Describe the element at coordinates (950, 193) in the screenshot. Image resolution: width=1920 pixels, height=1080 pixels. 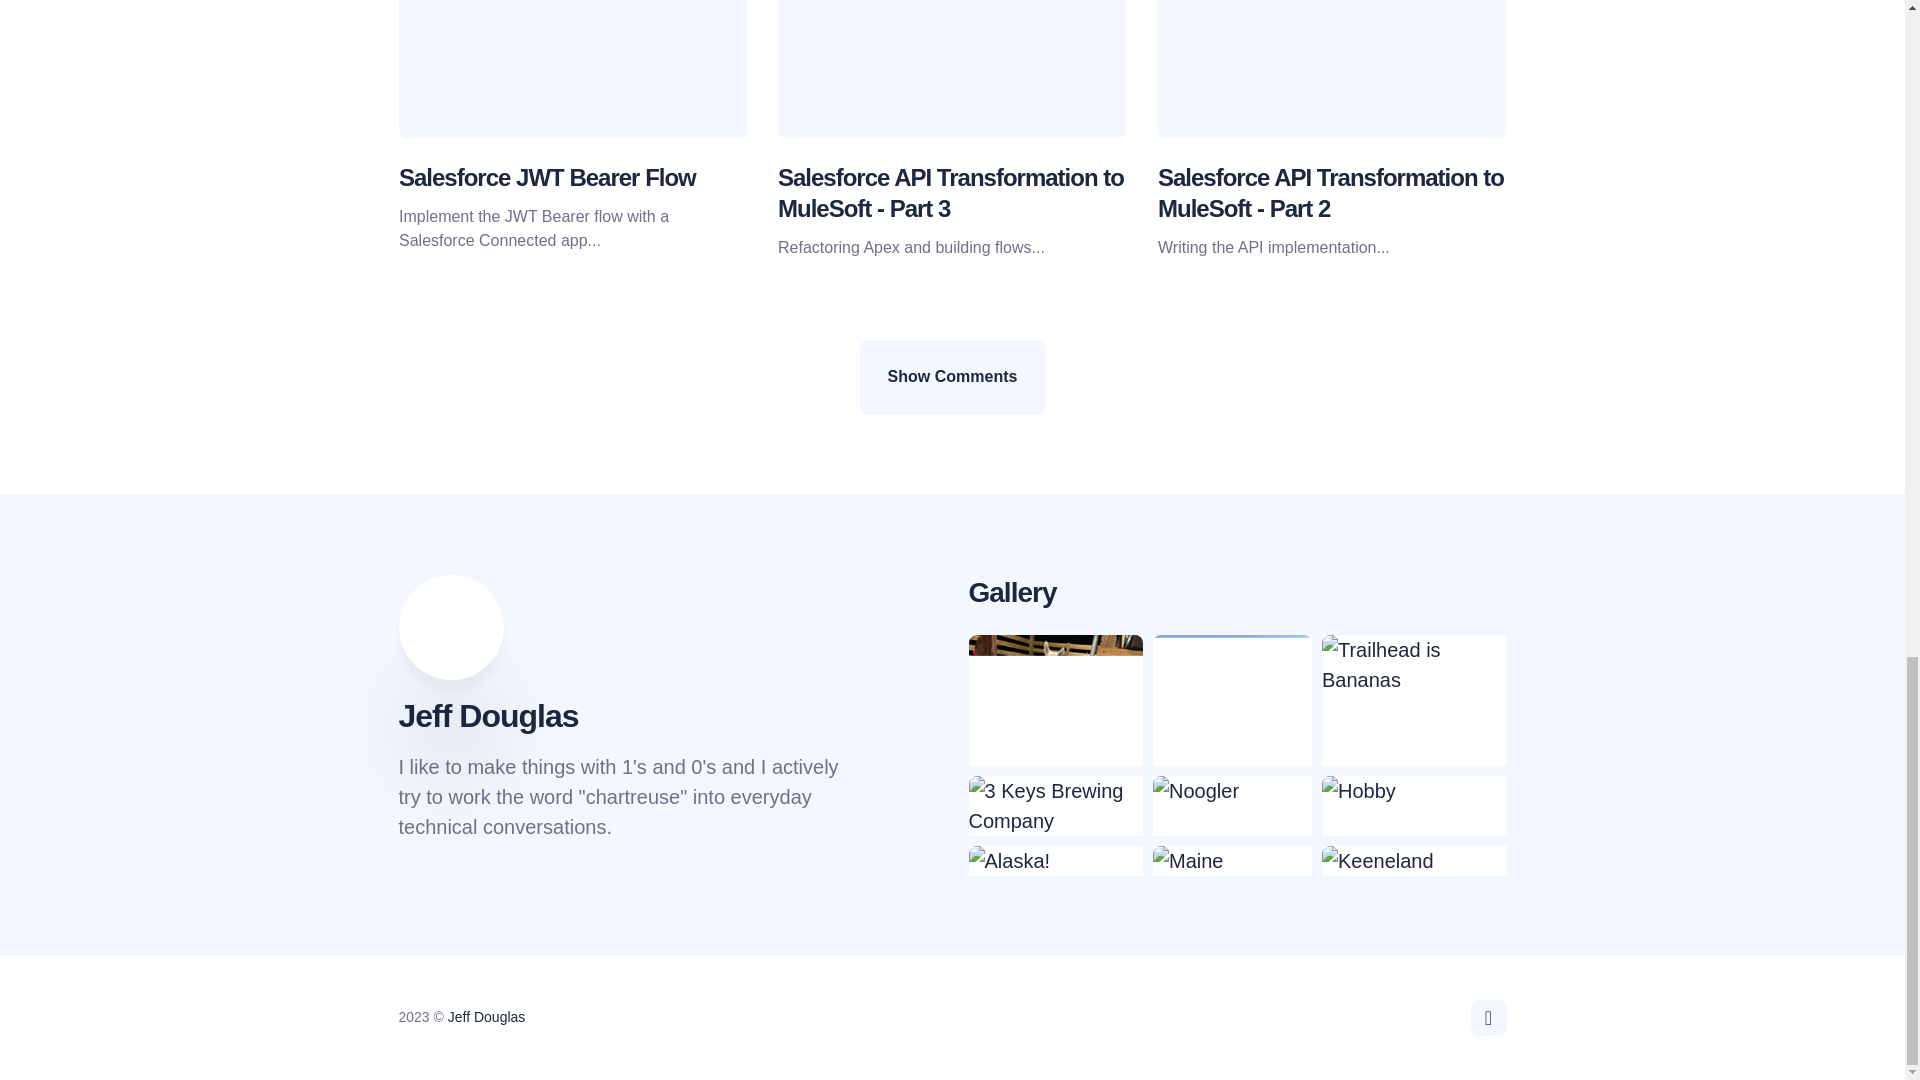
I see `Salesforce API Transformation to MuleSoft - Part 3` at that location.